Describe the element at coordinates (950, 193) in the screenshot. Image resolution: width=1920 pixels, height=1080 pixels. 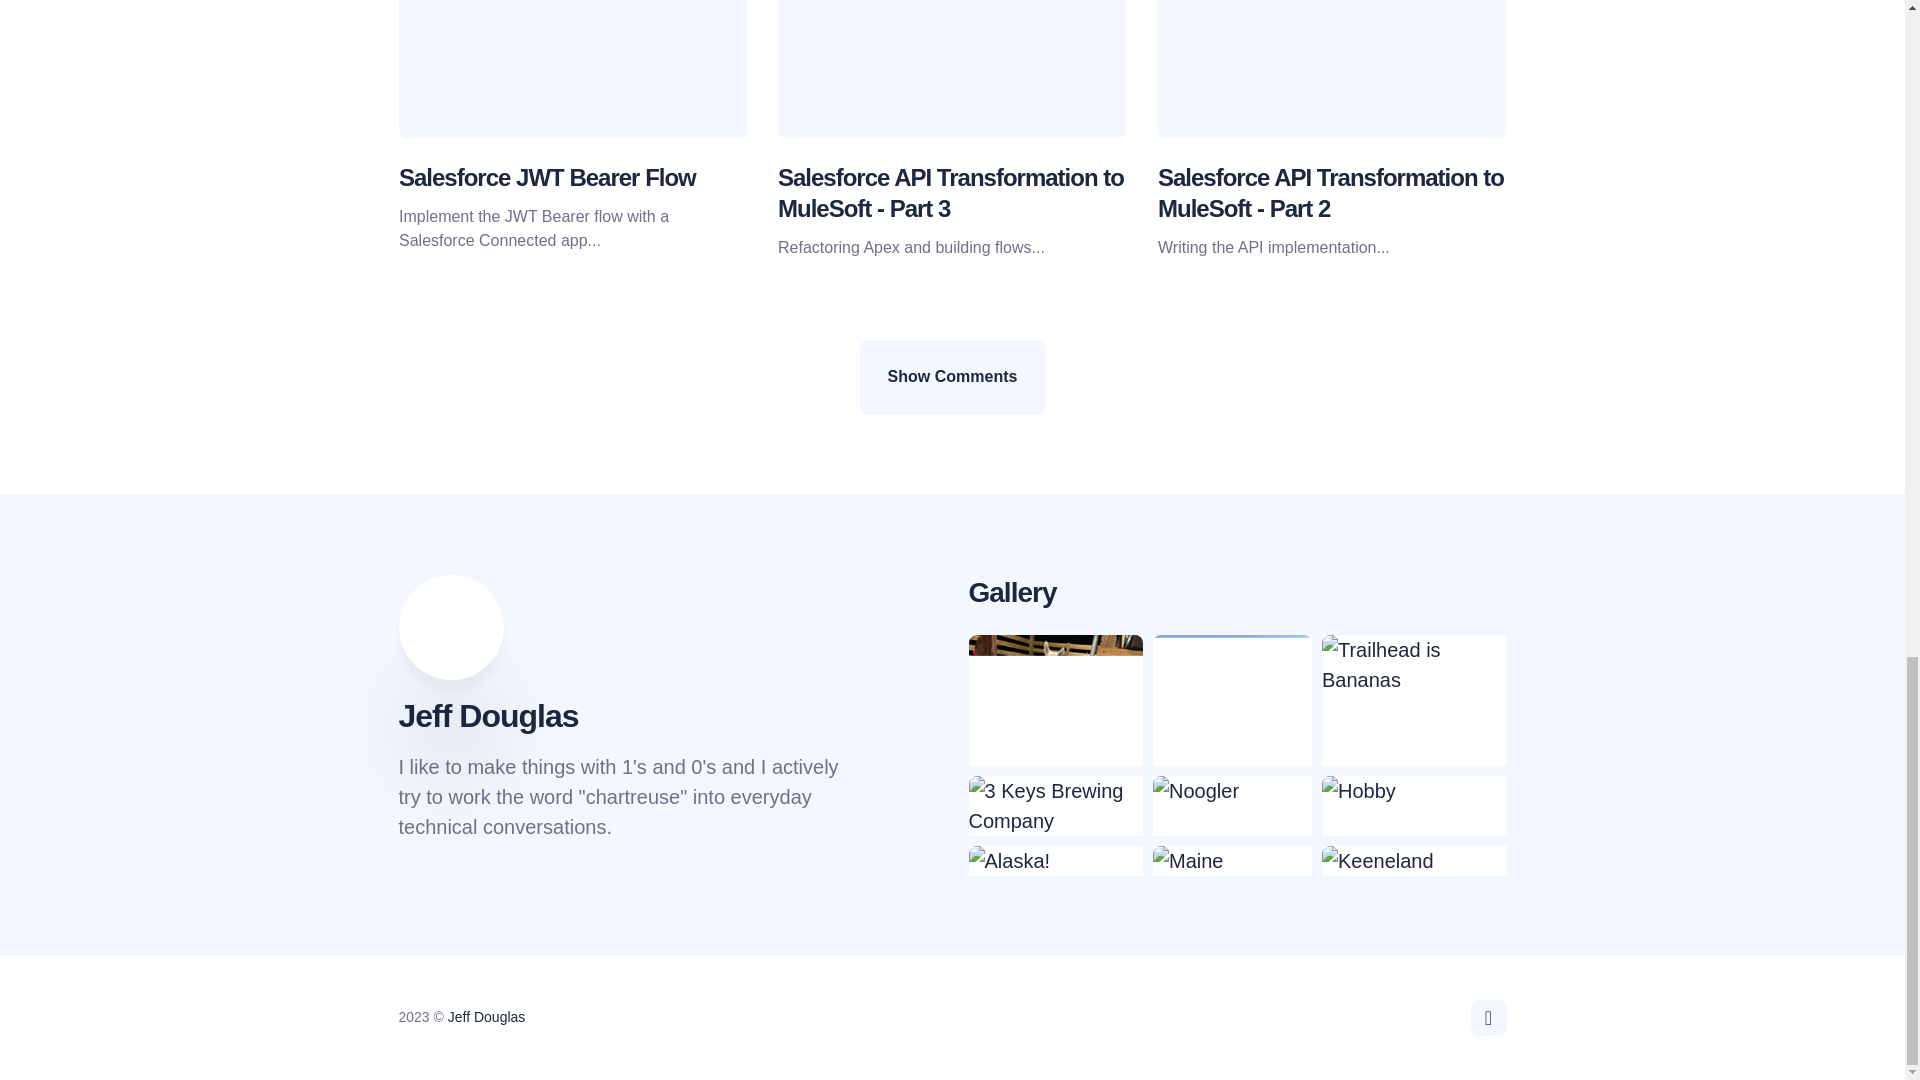
I see `Salesforce API Transformation to MuleSoft - Part 3` at that location.